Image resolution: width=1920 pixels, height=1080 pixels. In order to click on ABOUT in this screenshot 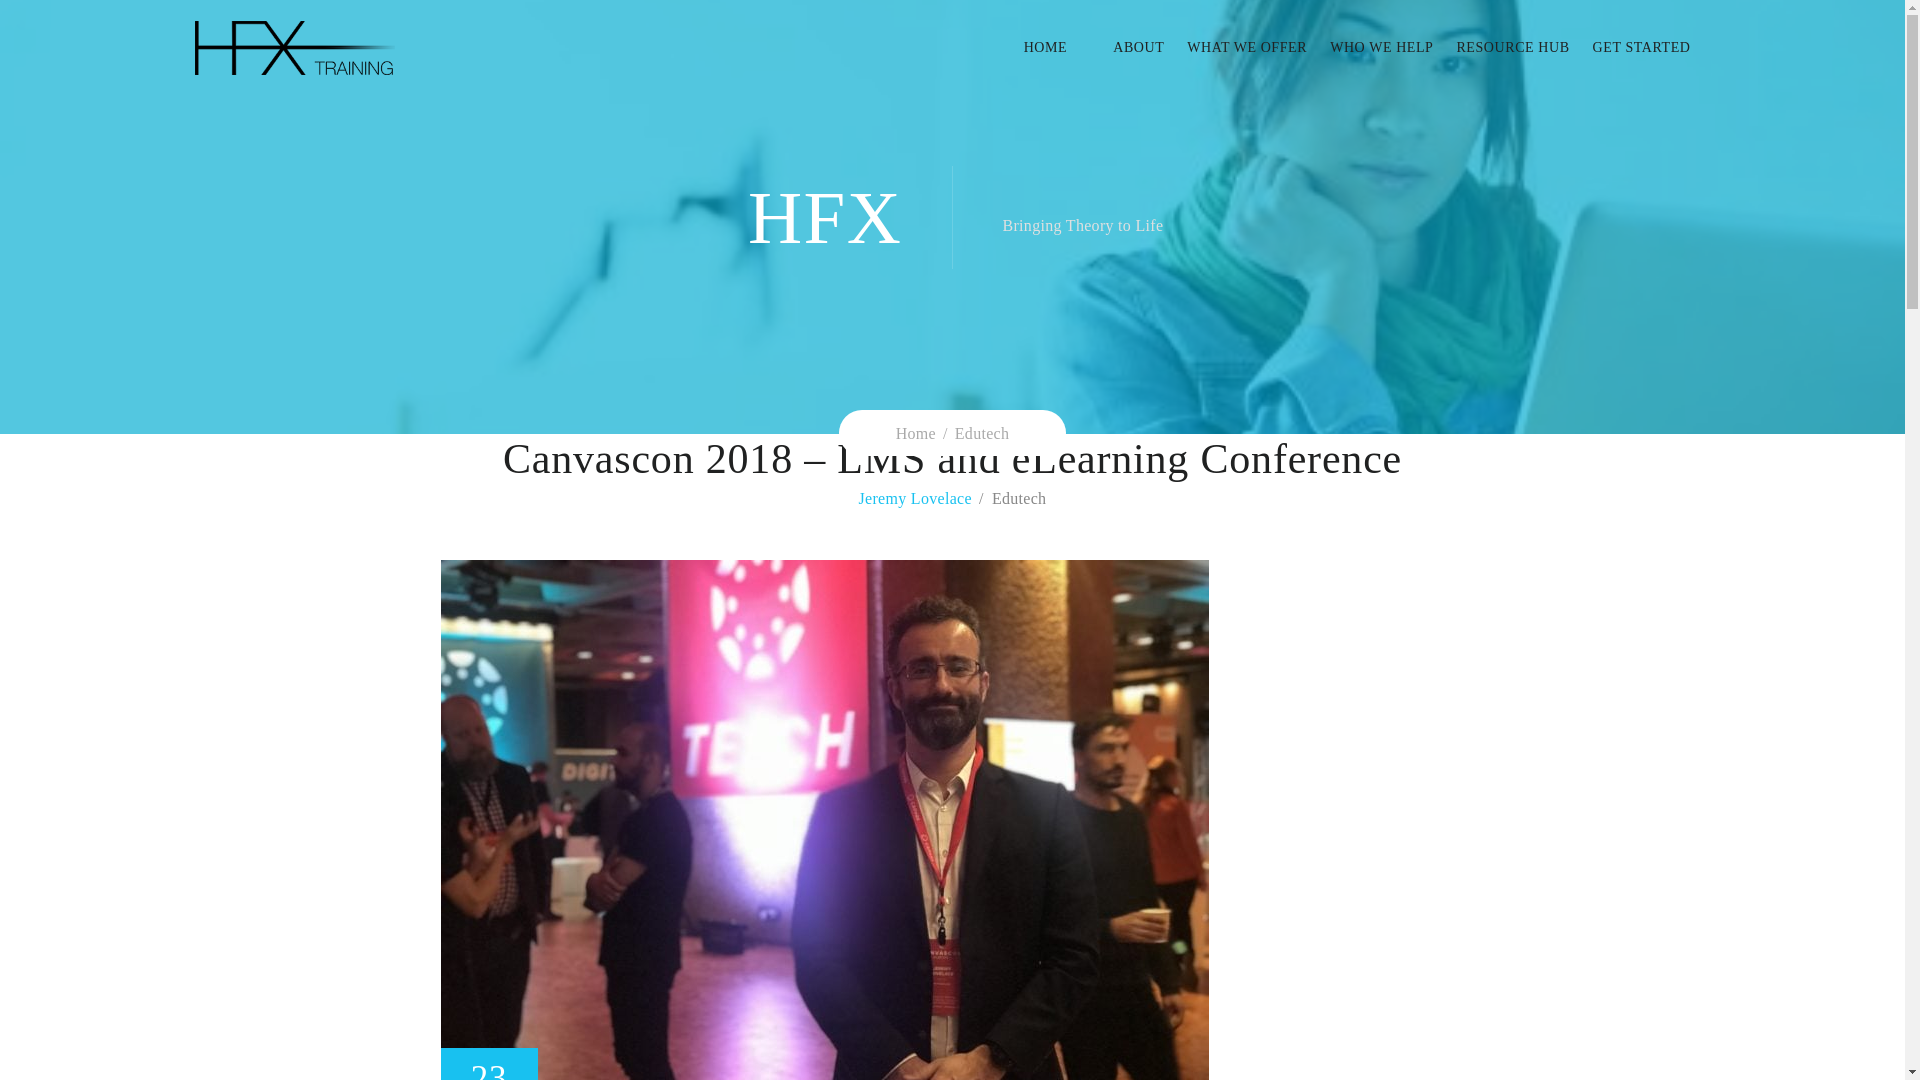, I will do `click(1126, 48)`.